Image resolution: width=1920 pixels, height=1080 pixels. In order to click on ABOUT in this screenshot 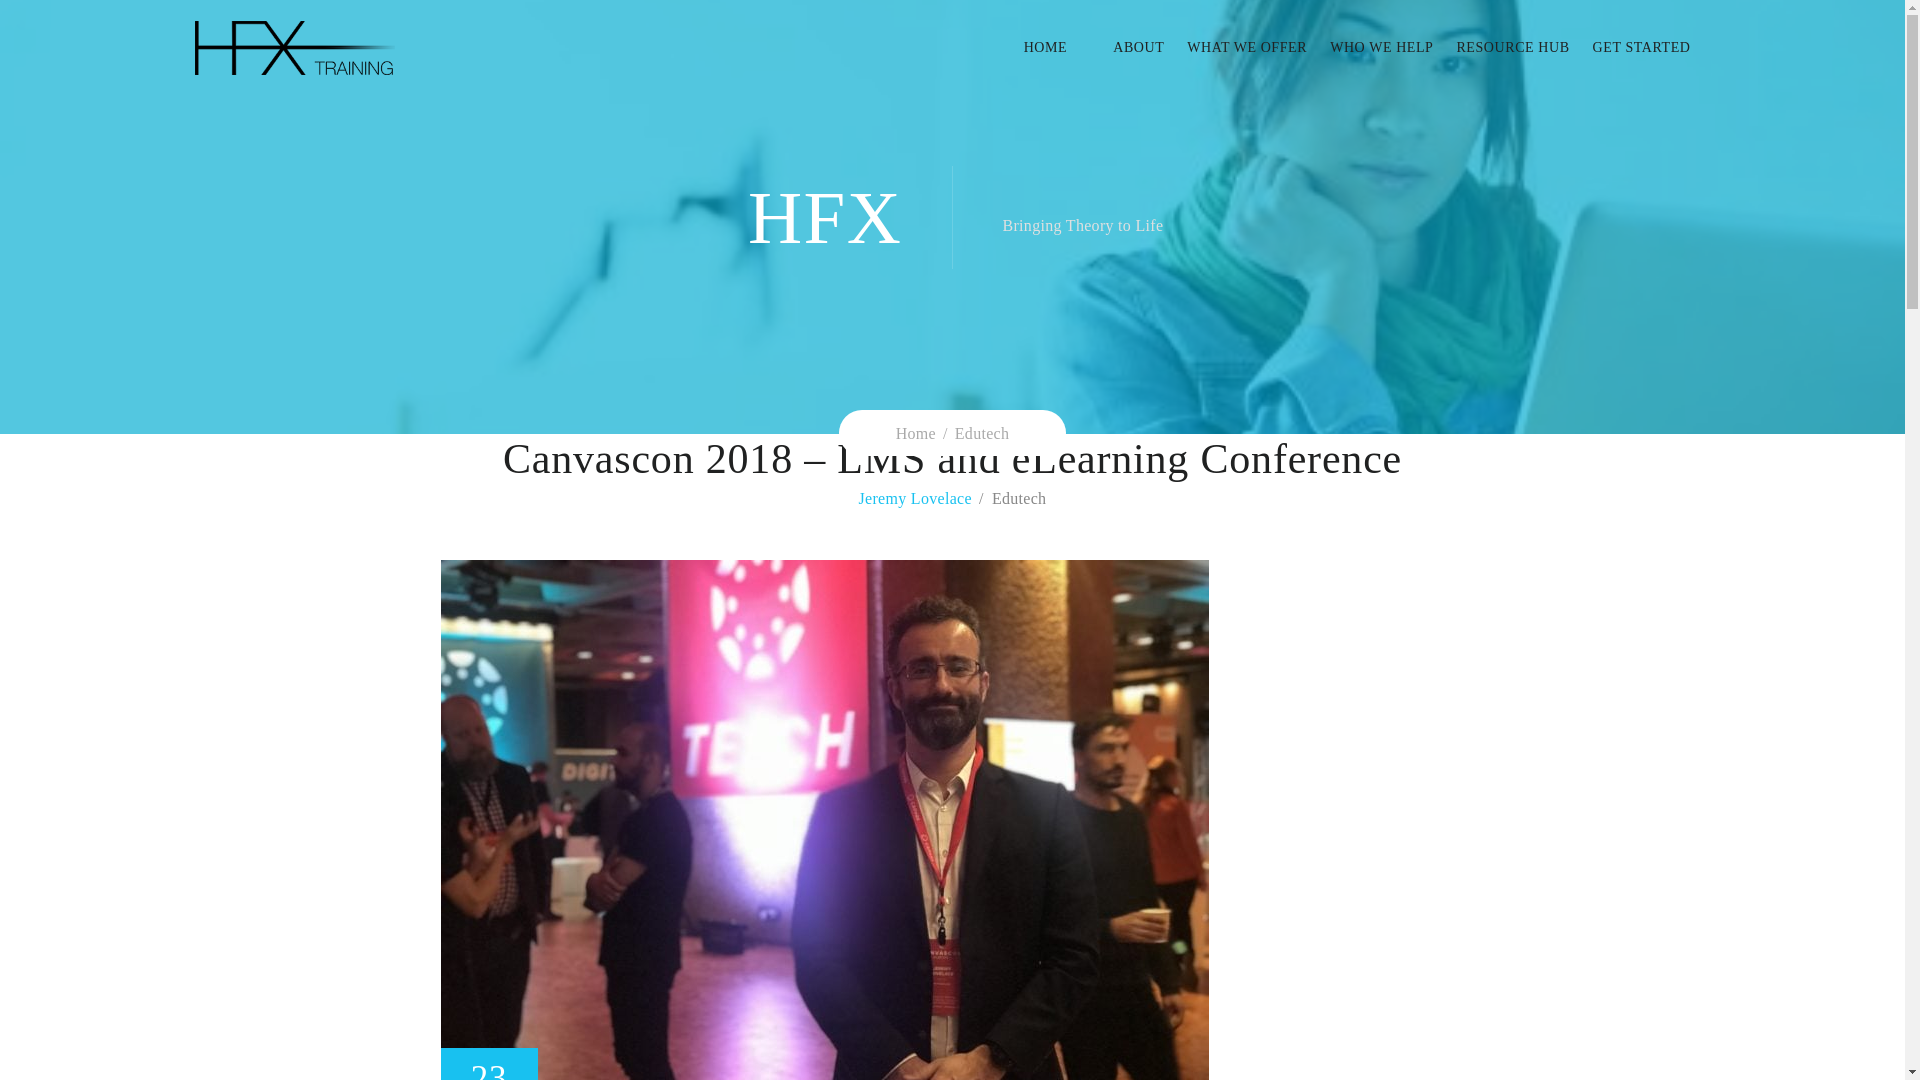, I will do `click(1126, 48)`.